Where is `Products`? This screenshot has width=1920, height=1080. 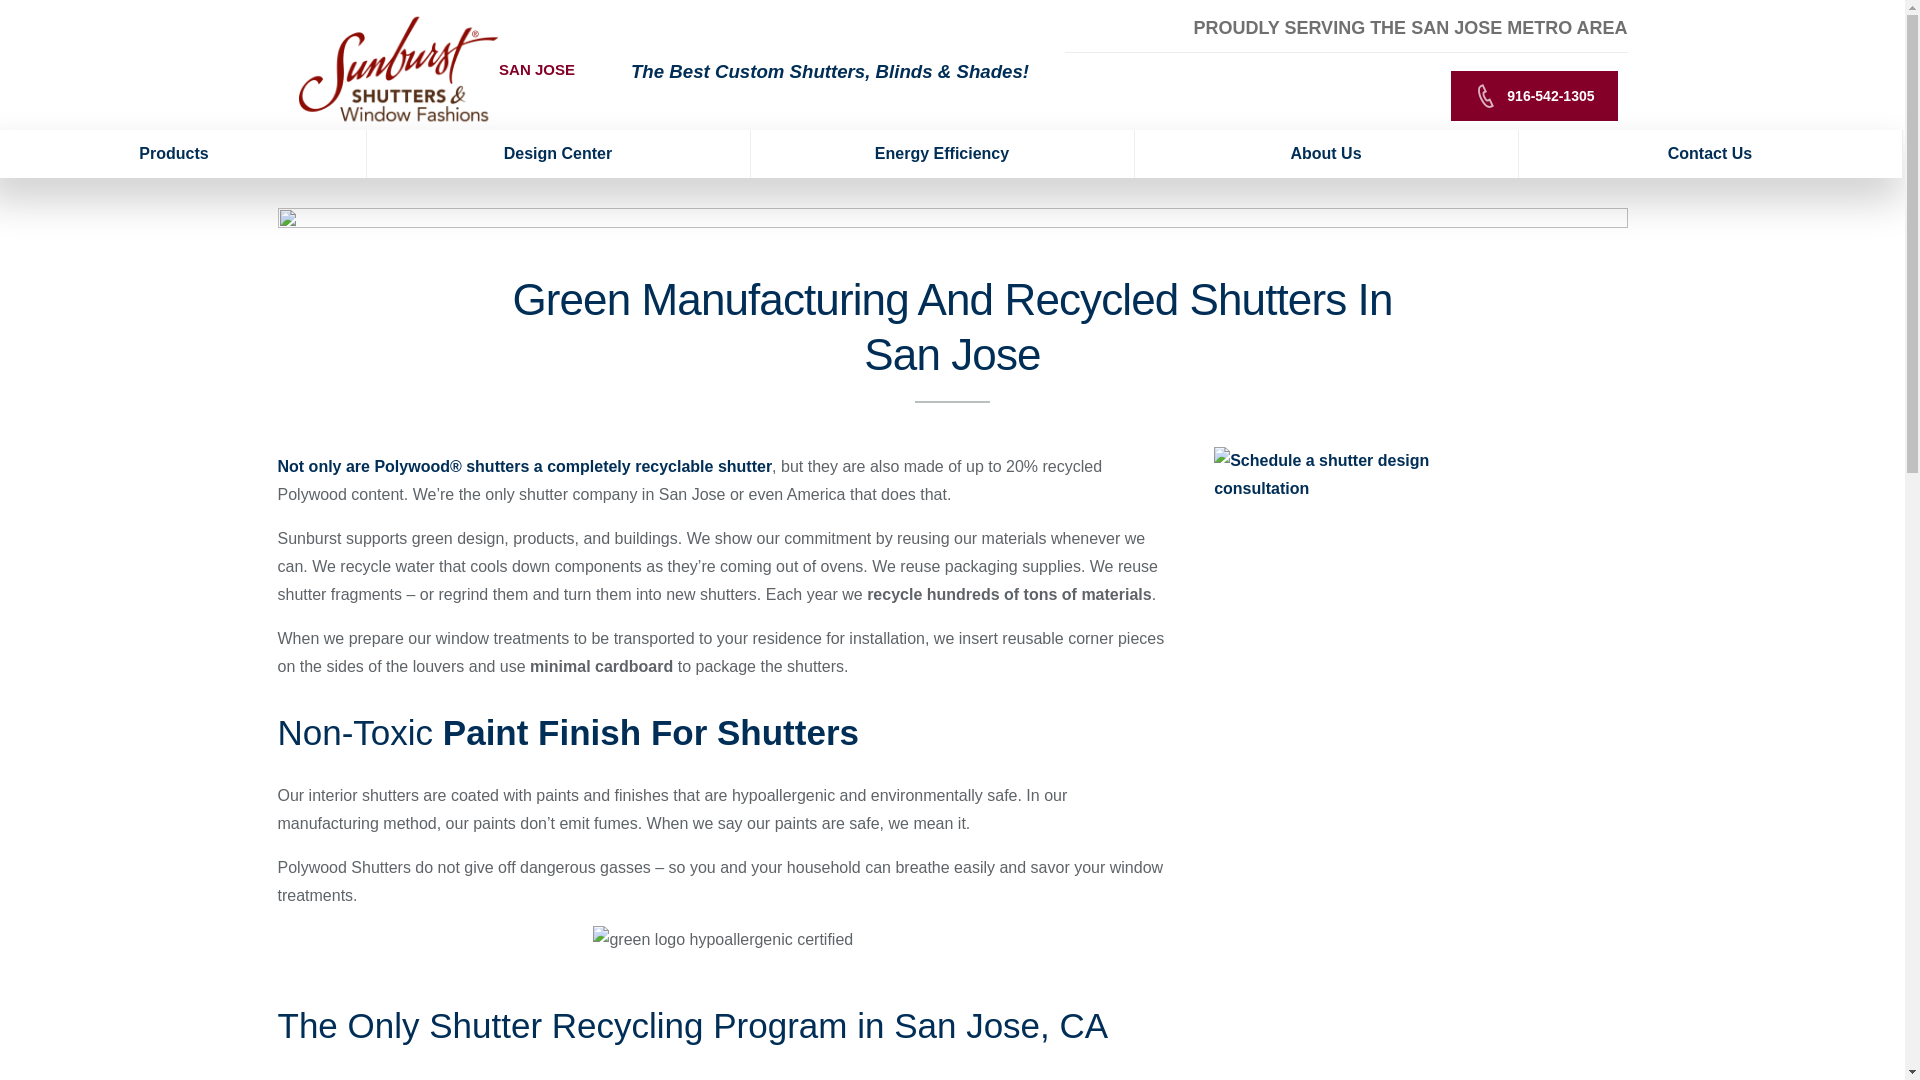 Products is located at coordinates (183, 154).